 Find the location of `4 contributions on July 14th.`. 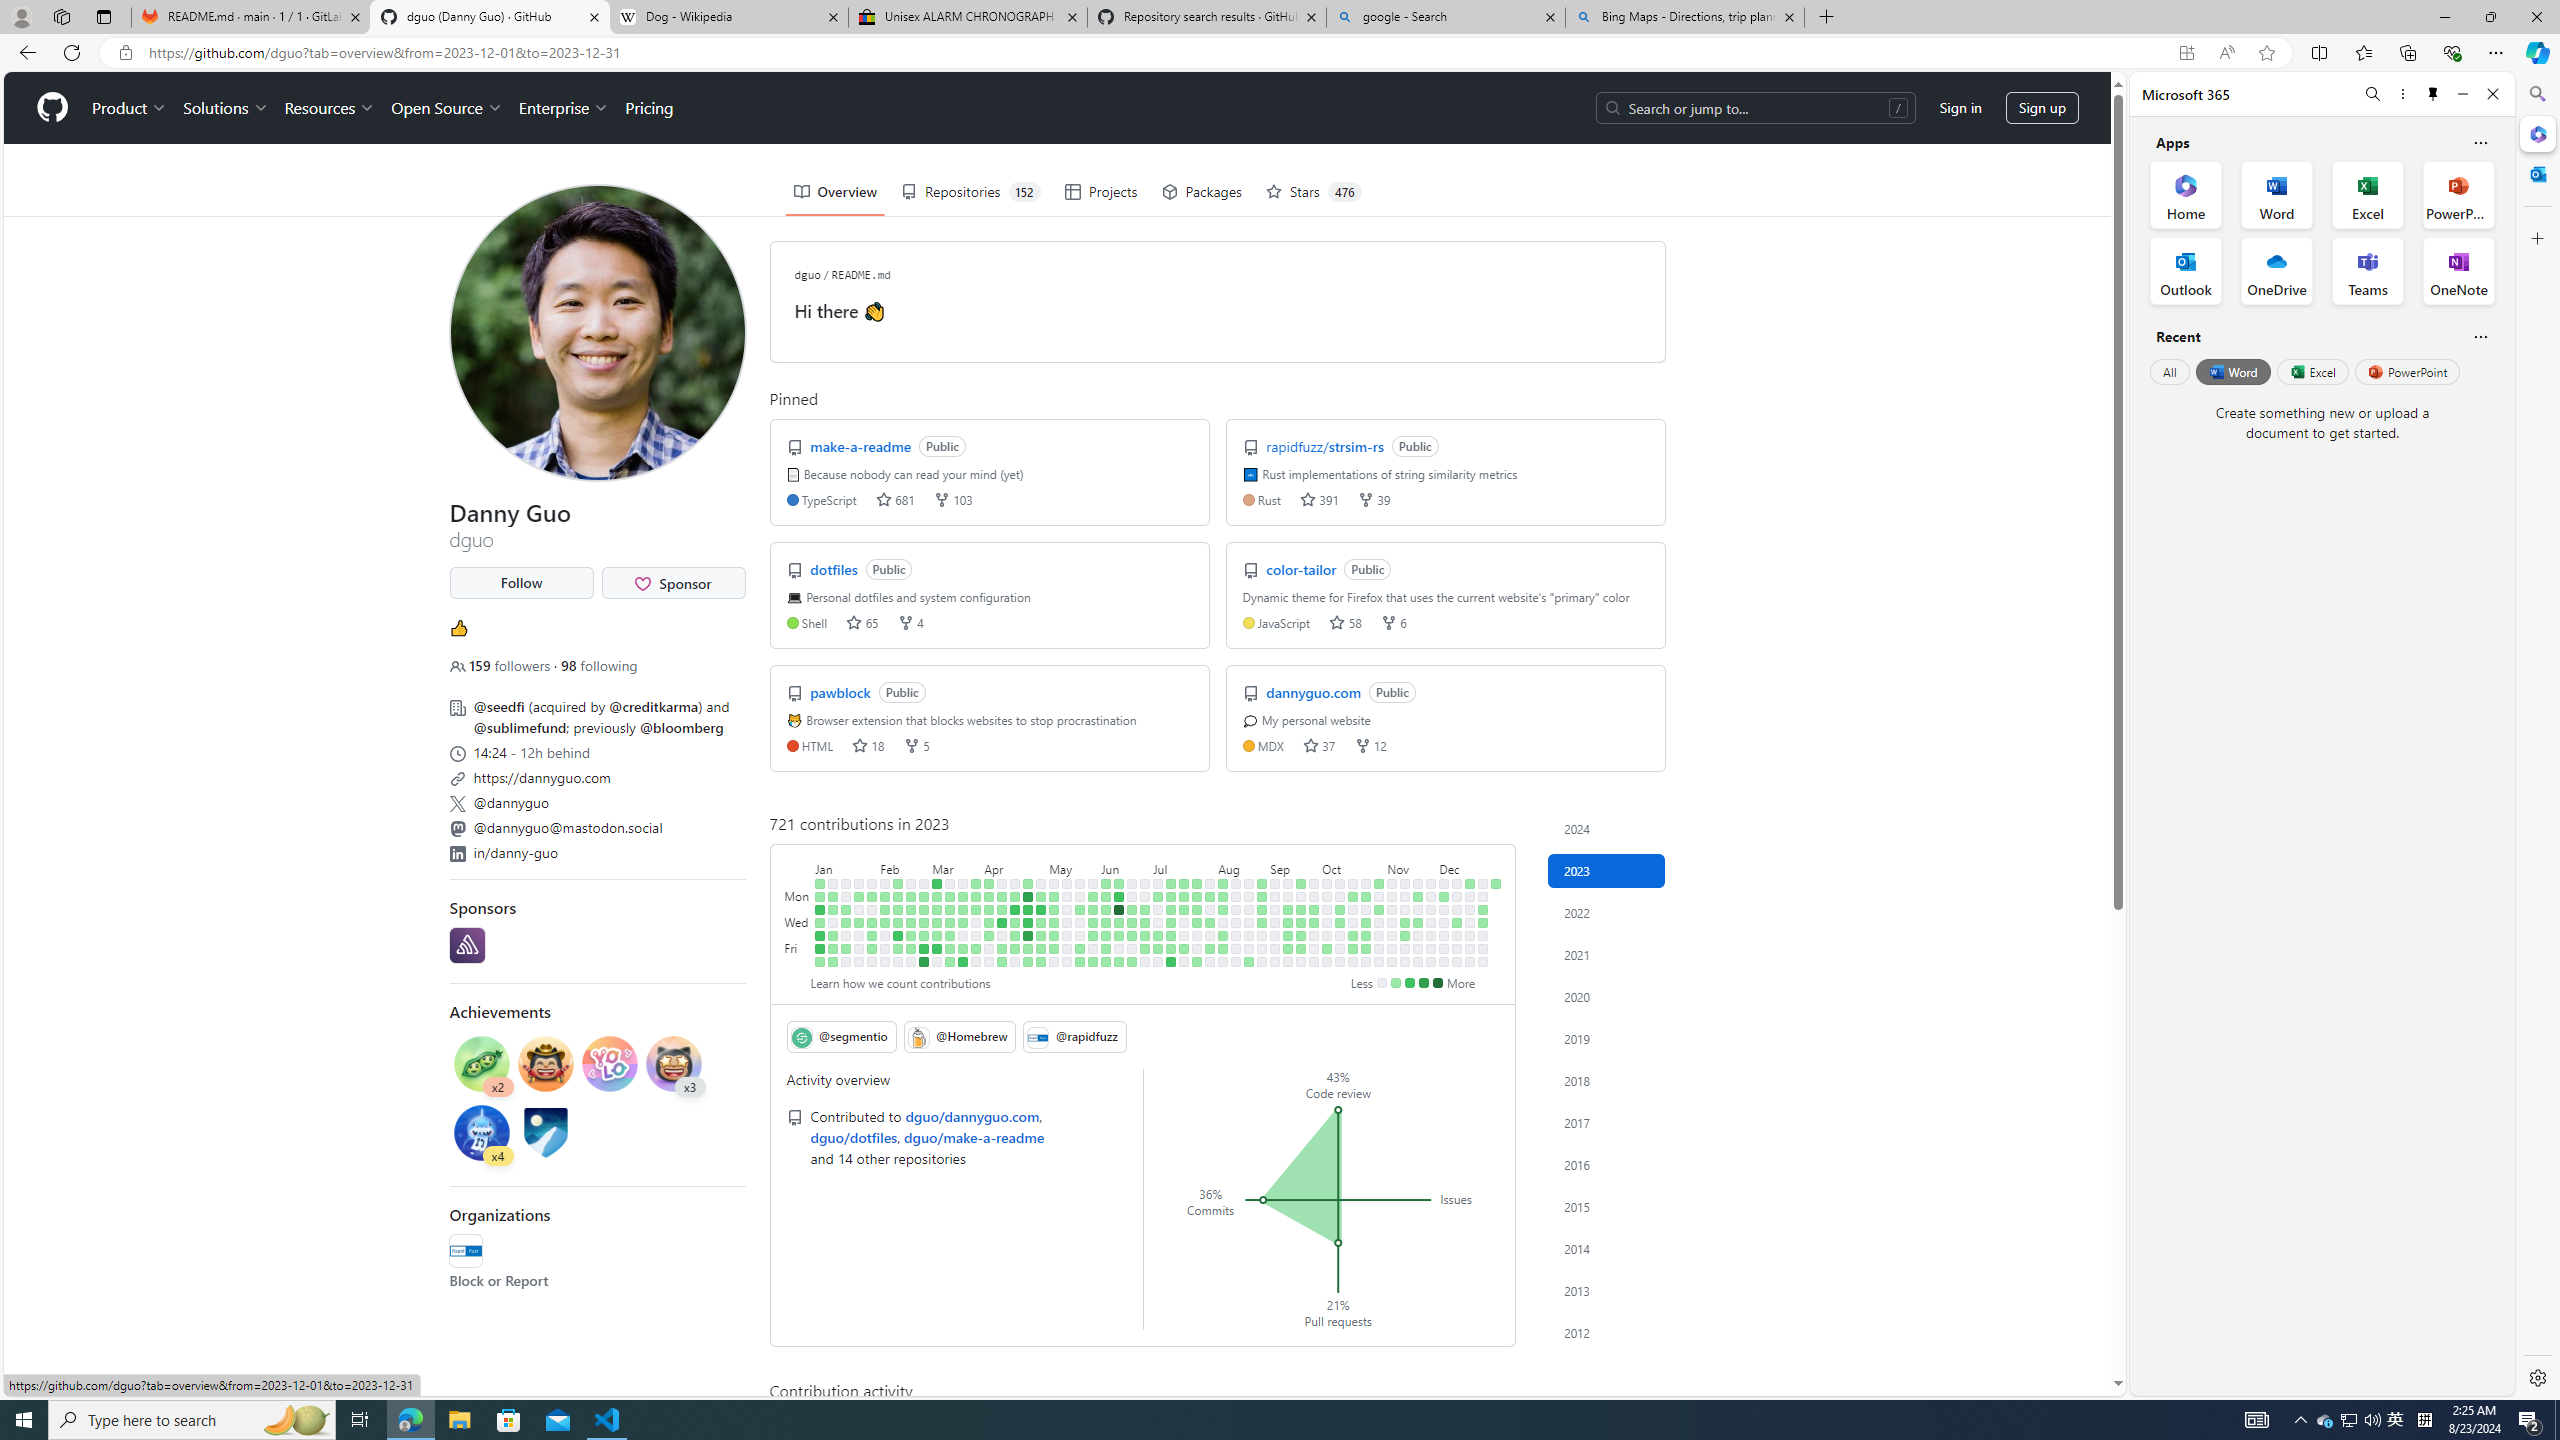

4 contributions on July 14th. is located at coordinates (1170, 948).